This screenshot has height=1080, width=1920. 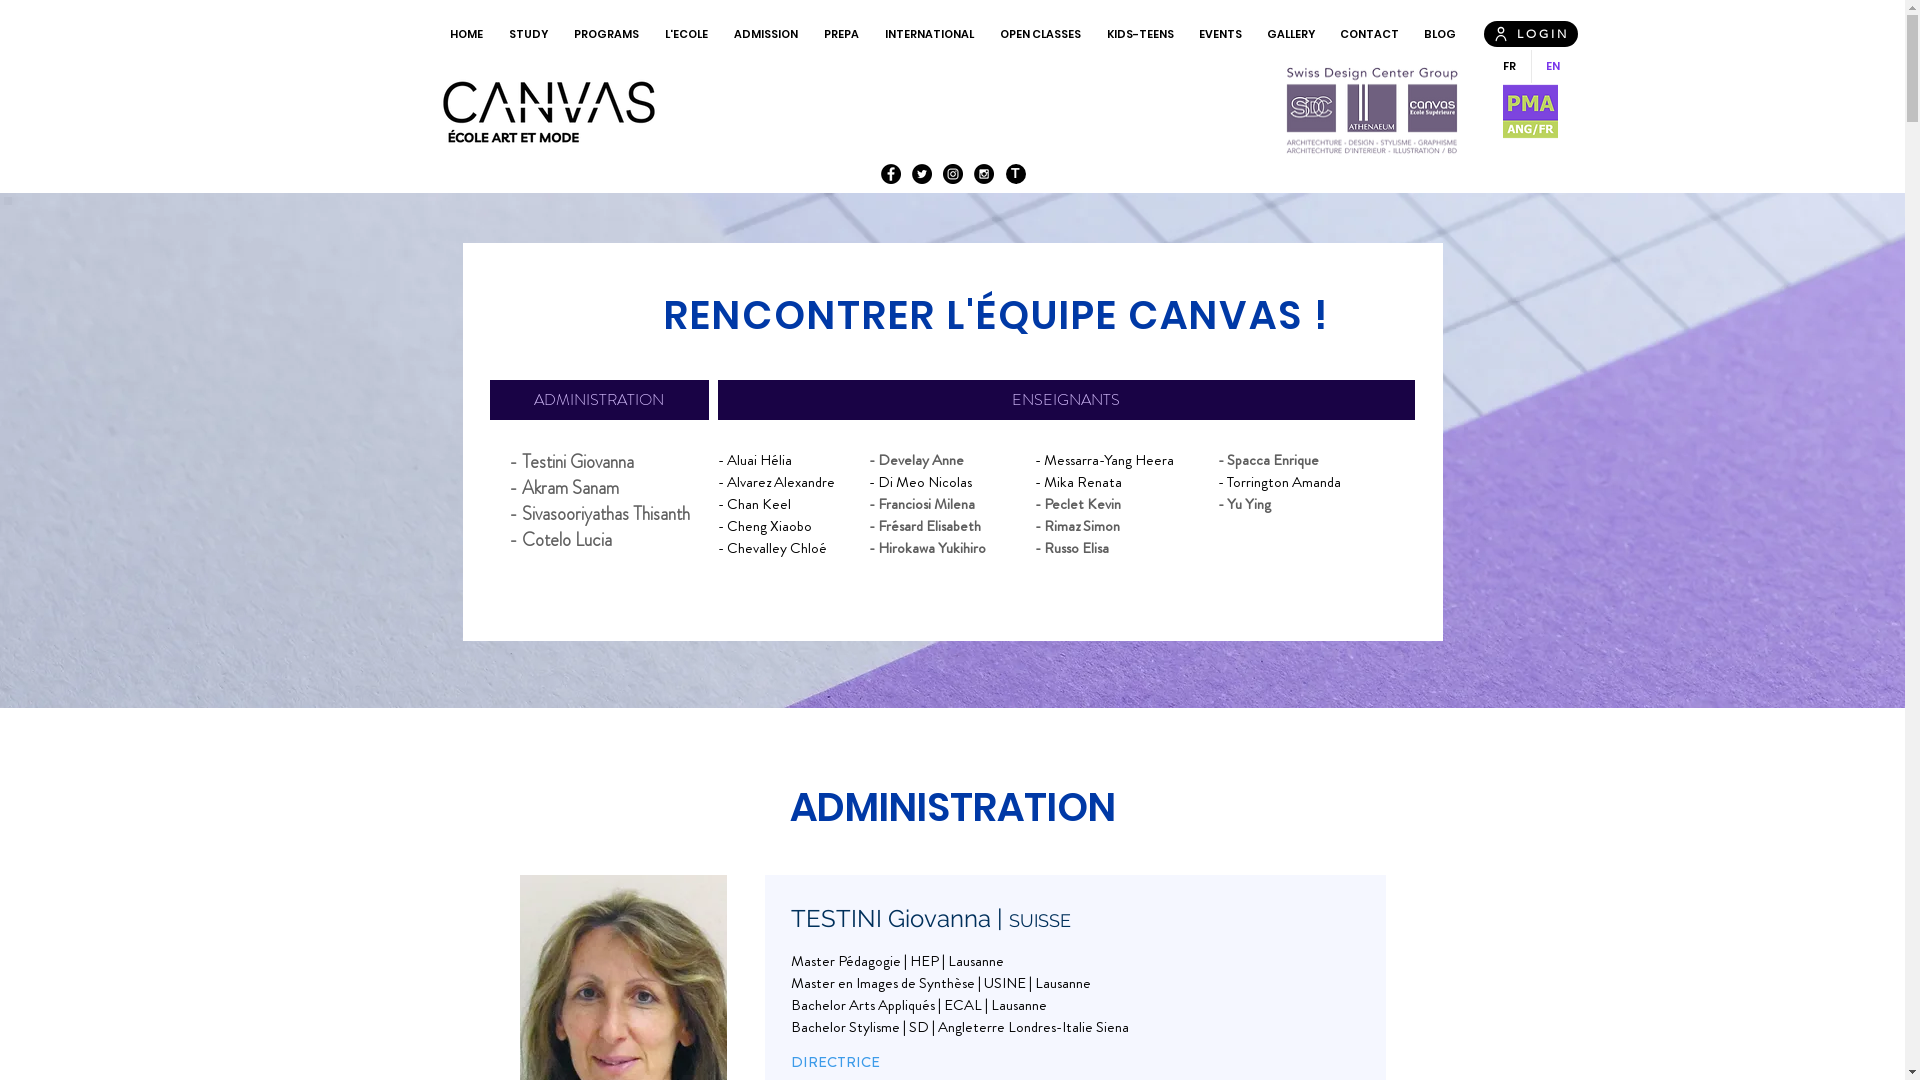 I want to click on FR, so click(x=1509, y=66).